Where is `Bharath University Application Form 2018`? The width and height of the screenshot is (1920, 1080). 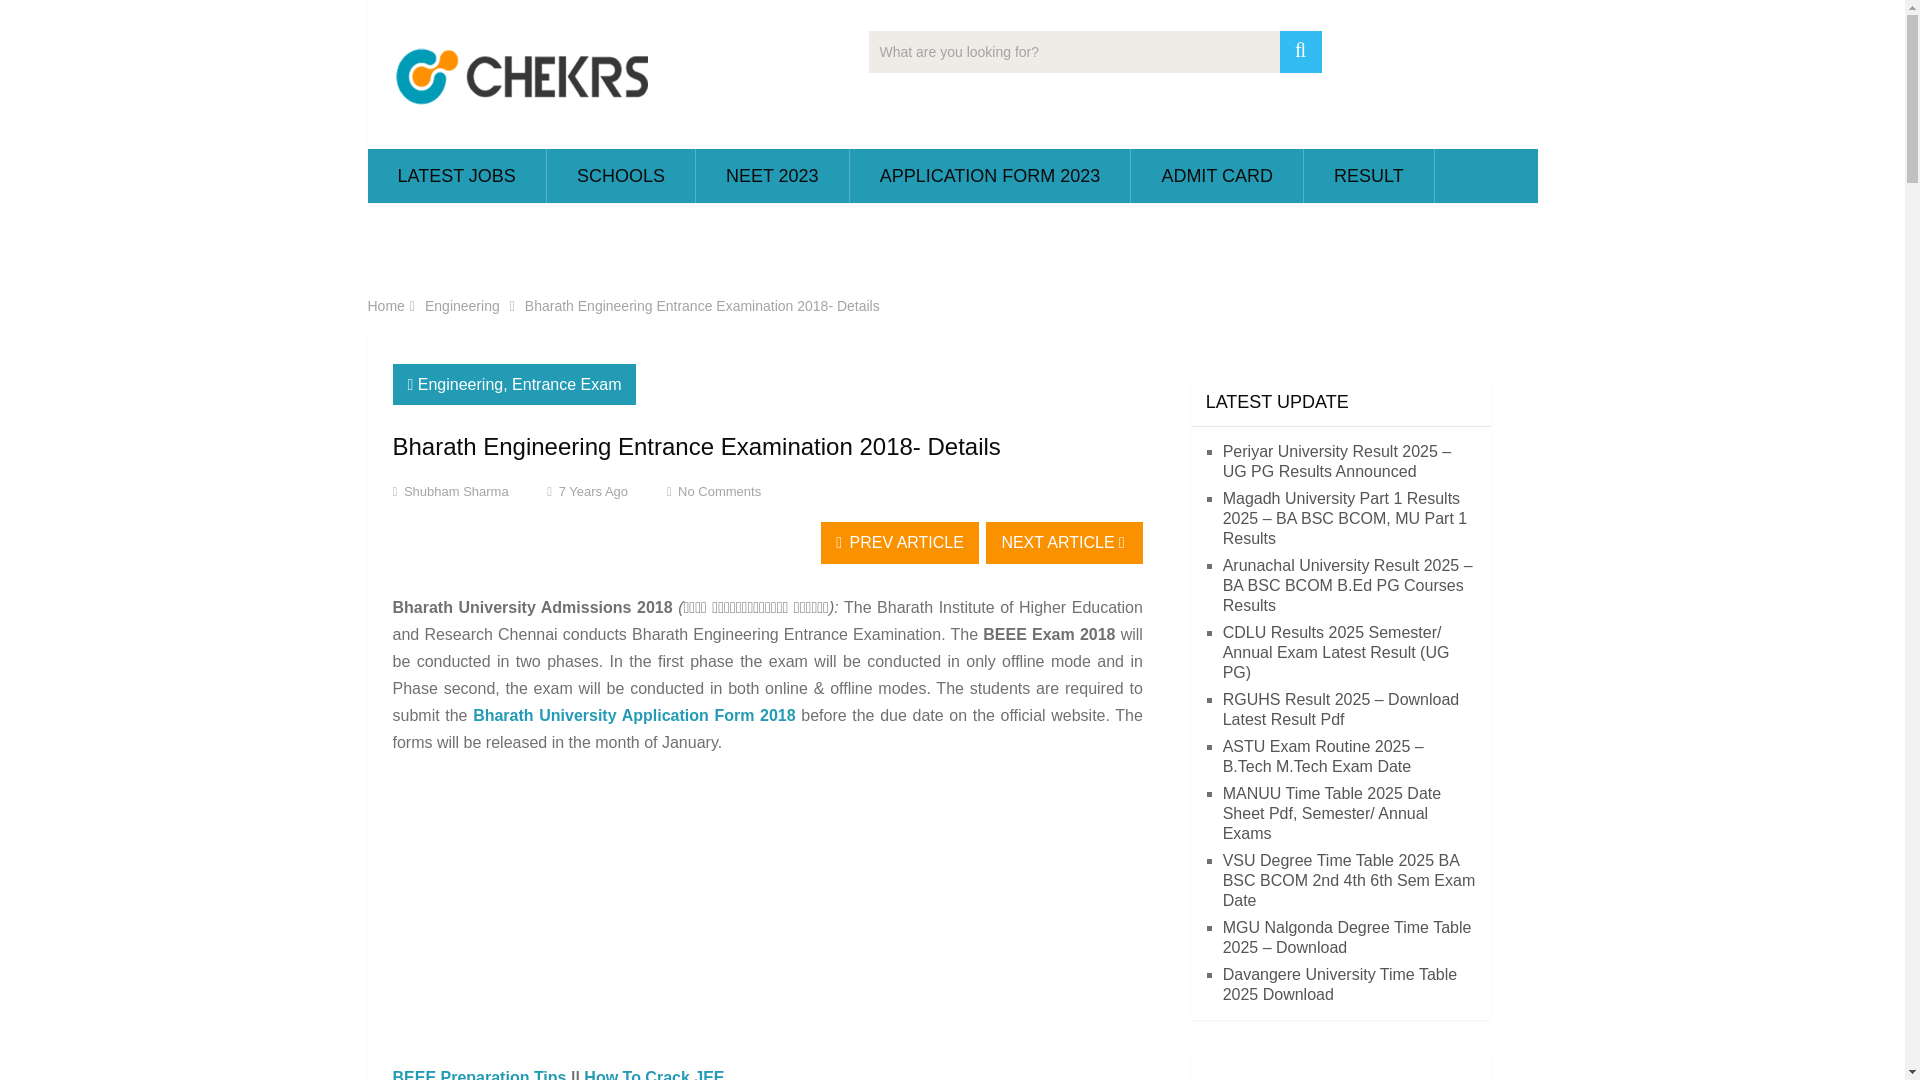
Bharath University Application Form 2018 is located at coordinates (636, 715).